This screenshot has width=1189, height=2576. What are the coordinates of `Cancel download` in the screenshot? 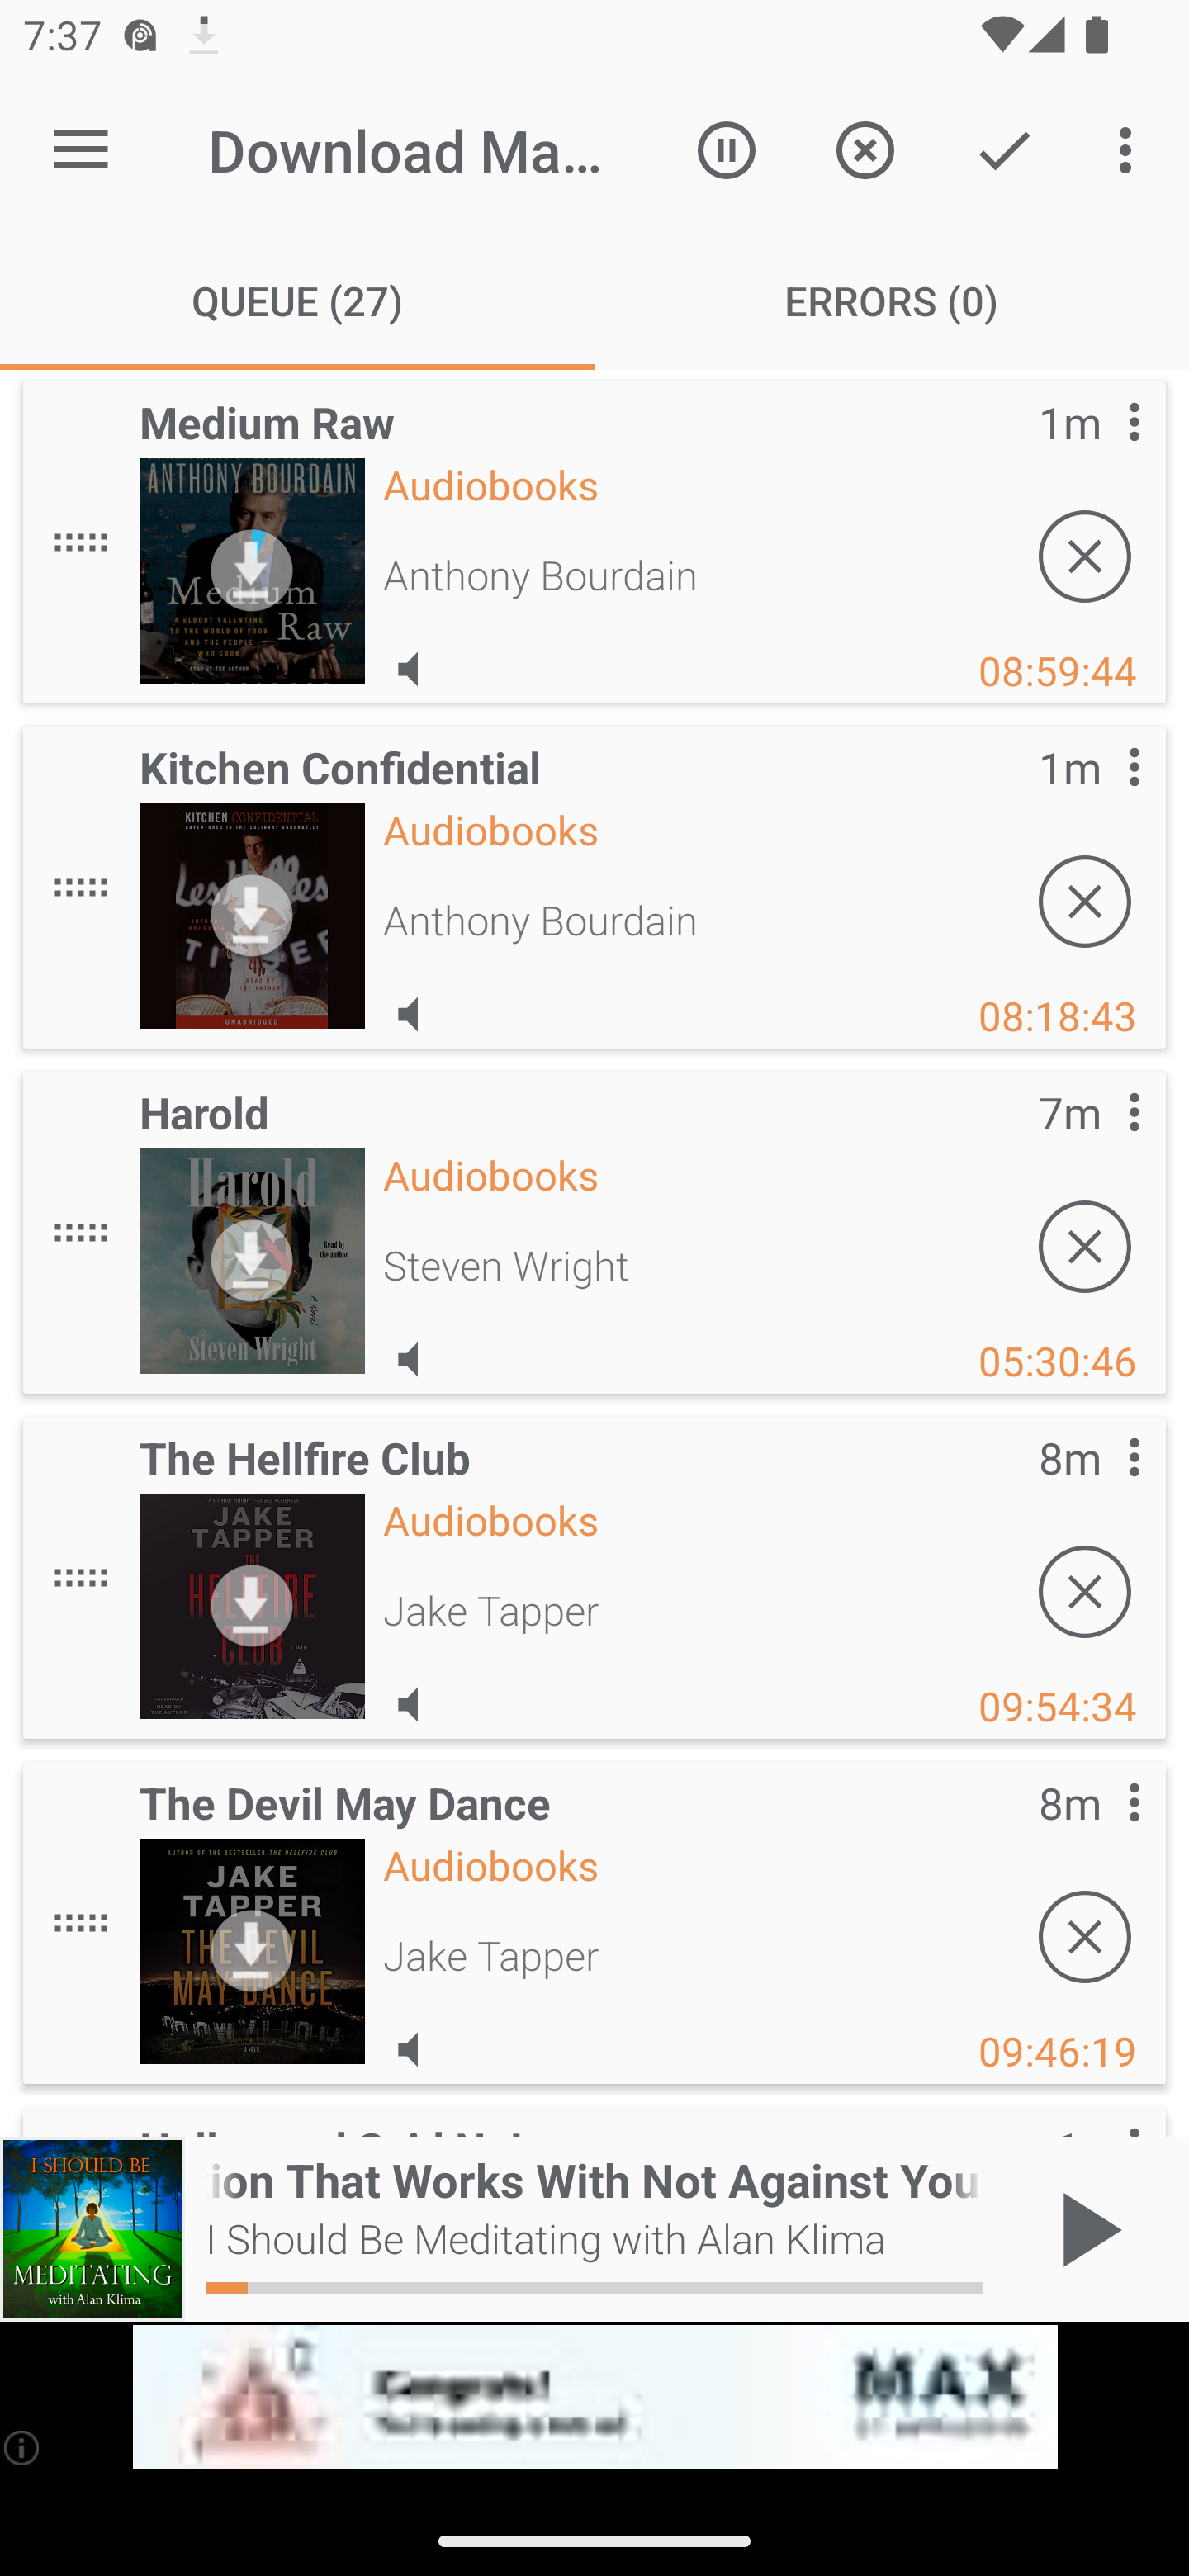 It's located at (1085, 1937).